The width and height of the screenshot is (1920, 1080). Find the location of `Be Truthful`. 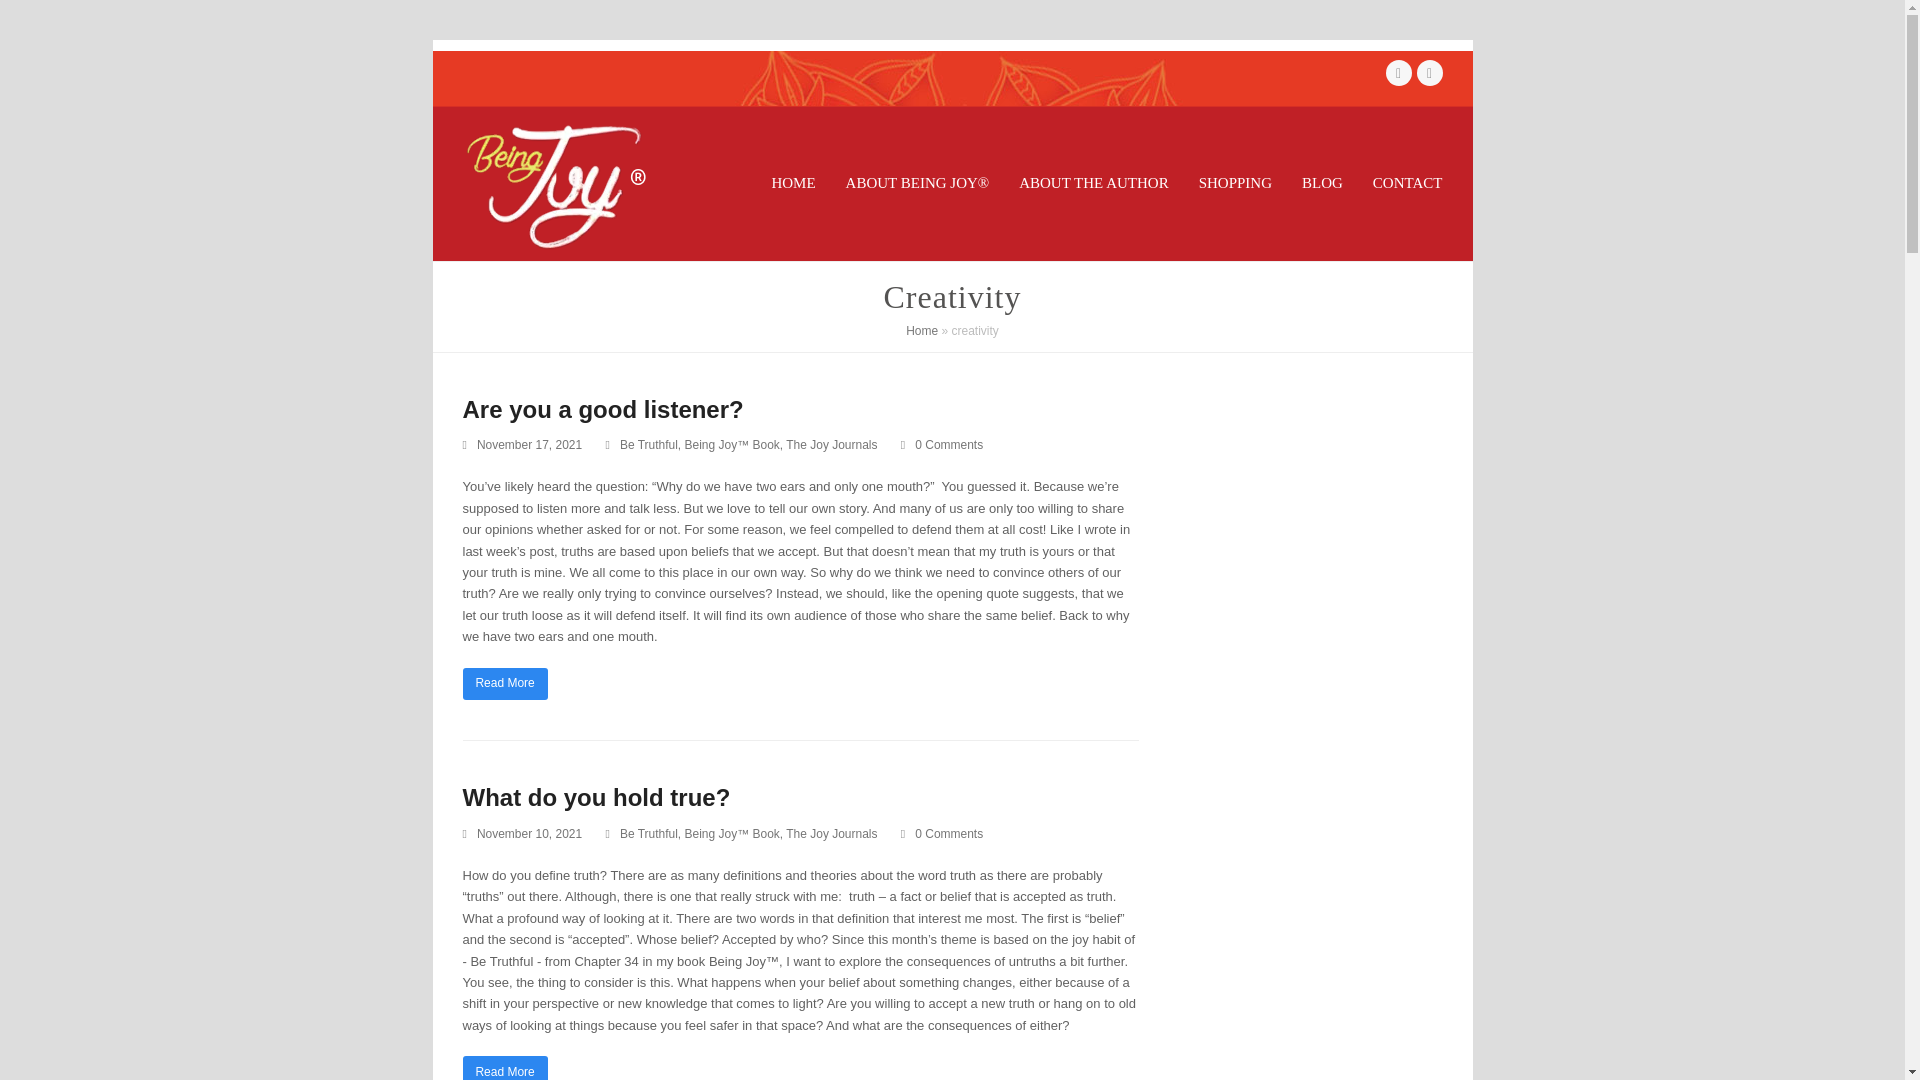

Be Truthful is located at coordinates (648, 445).